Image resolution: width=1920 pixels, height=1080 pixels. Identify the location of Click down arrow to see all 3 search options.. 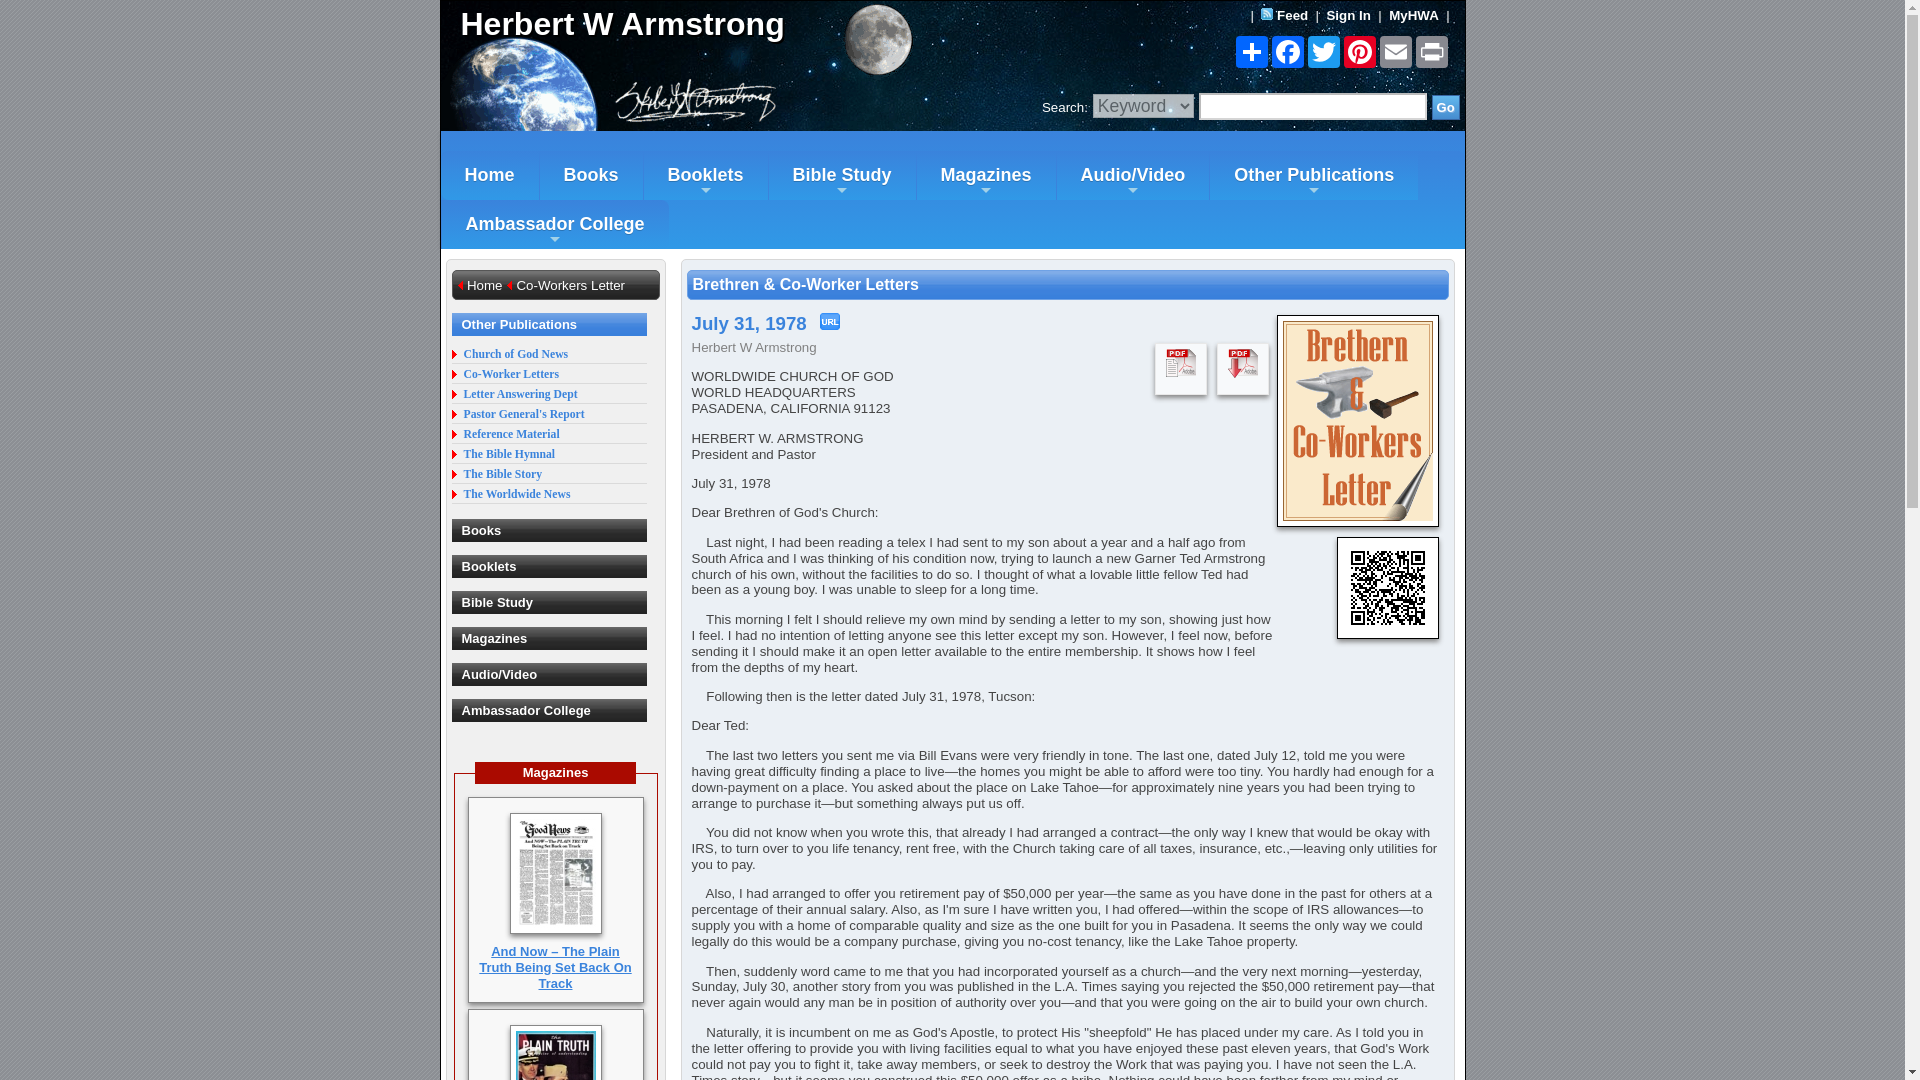
(1143, 105).